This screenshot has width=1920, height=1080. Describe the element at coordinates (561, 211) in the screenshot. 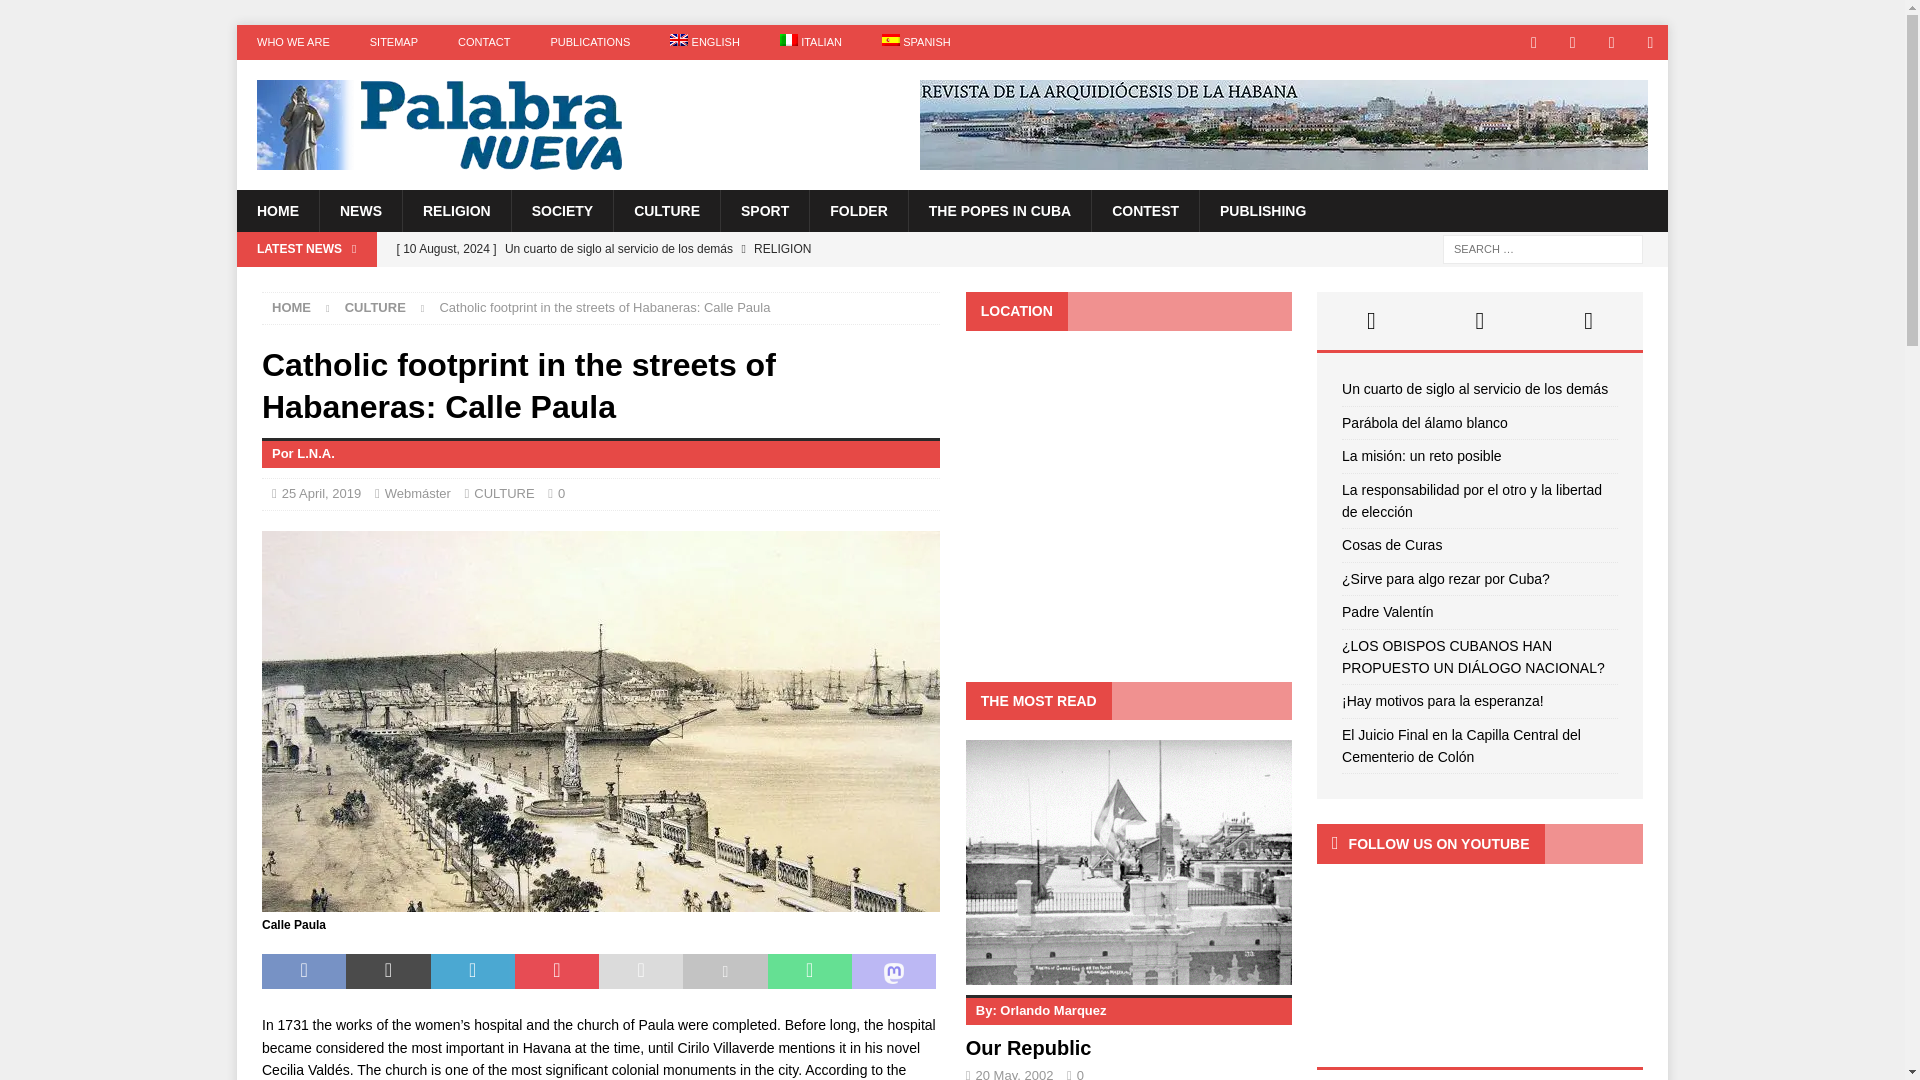

I see `SOCIETY` at that location.